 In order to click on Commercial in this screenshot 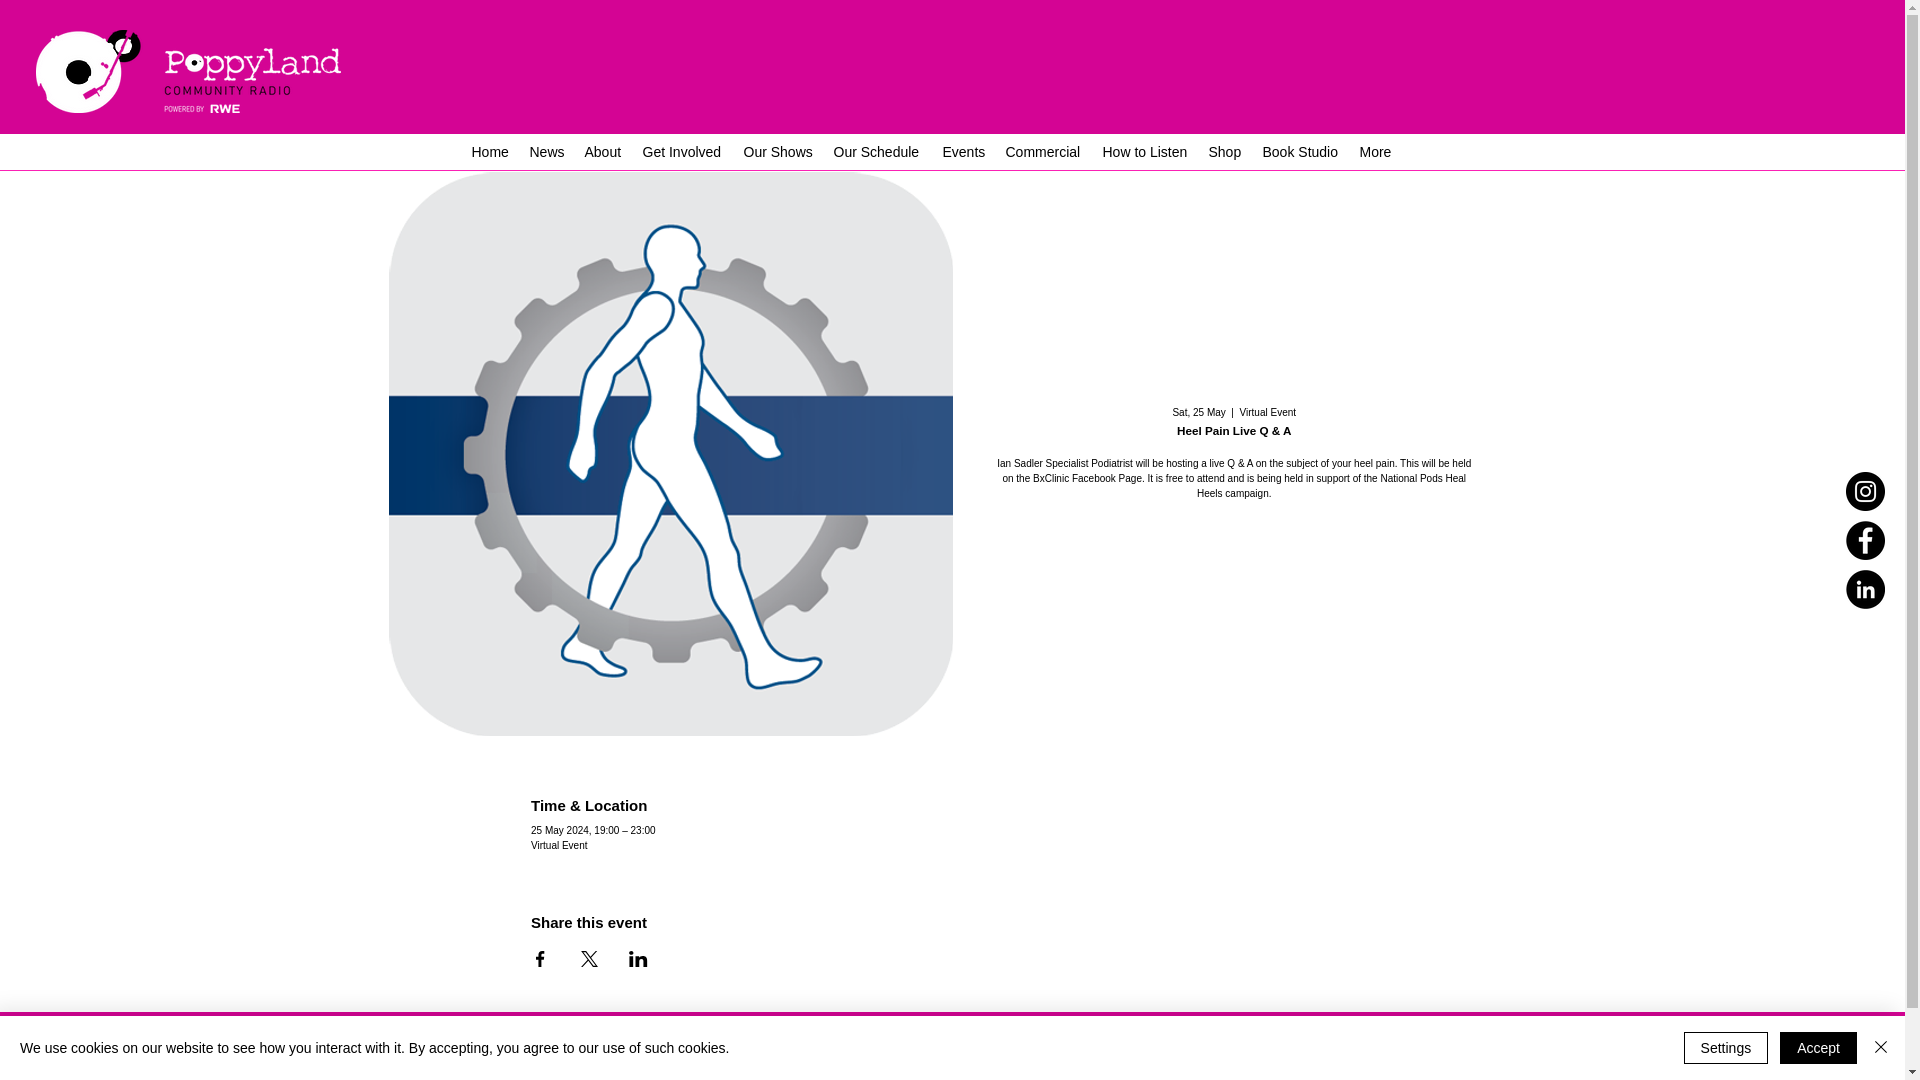, I will do `click(1044, 152)`.